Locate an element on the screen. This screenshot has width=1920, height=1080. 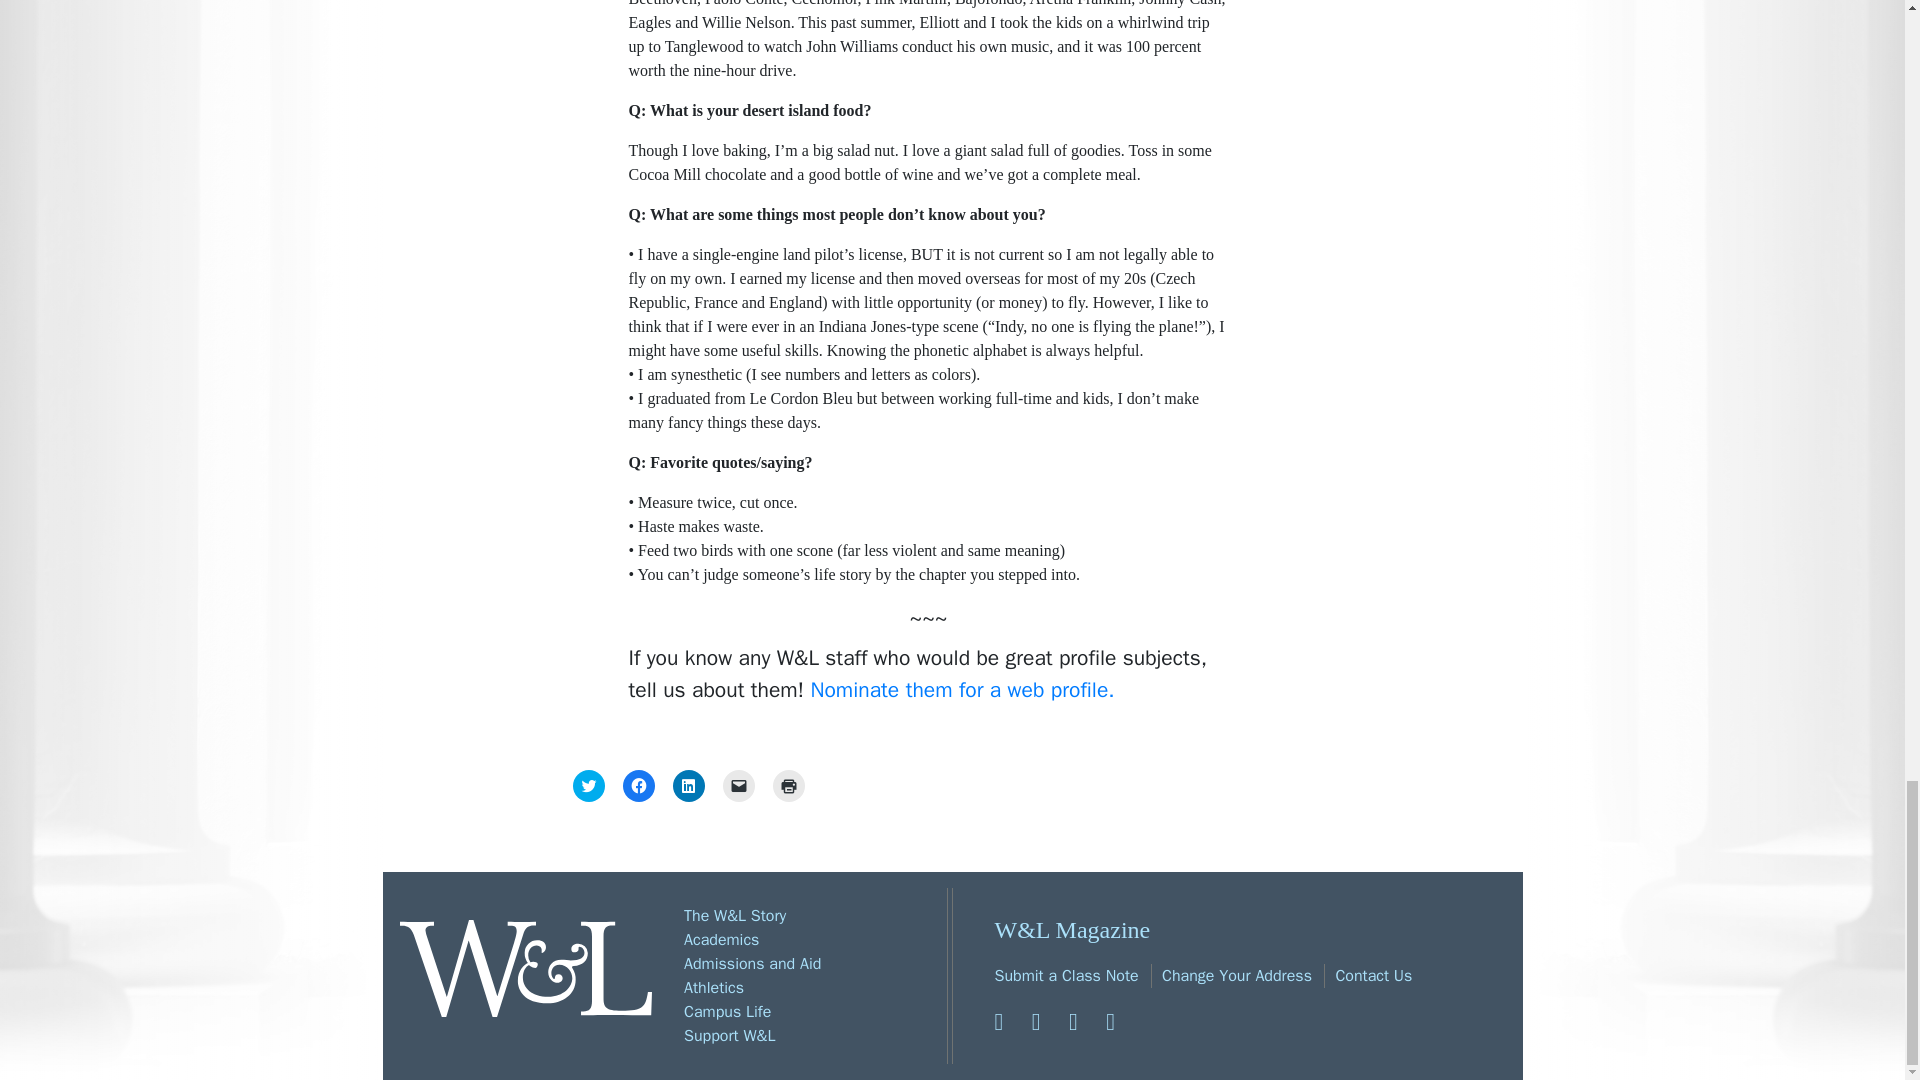
Click to print is located at coordinates (788, 786).